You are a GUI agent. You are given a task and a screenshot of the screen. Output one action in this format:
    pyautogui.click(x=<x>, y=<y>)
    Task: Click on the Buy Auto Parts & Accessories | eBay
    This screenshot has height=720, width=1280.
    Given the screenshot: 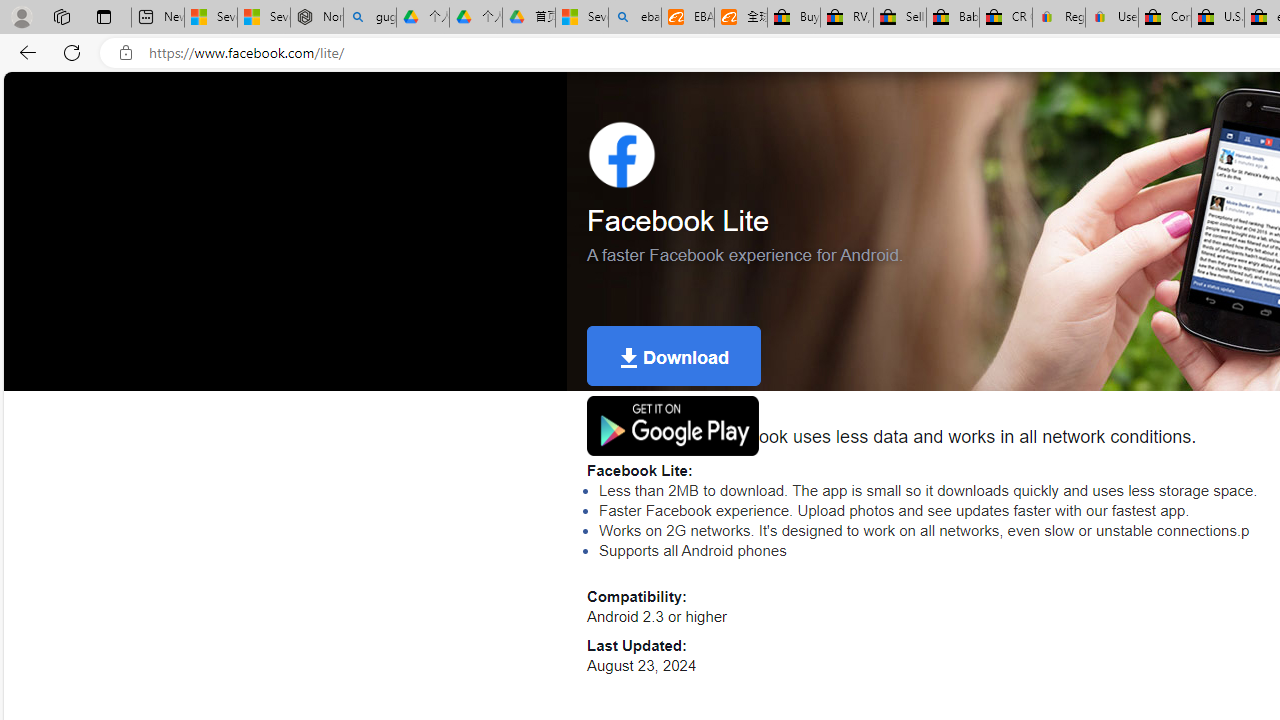 What is the action you would take?
    pyautogui.click(x=794, y=18)
    